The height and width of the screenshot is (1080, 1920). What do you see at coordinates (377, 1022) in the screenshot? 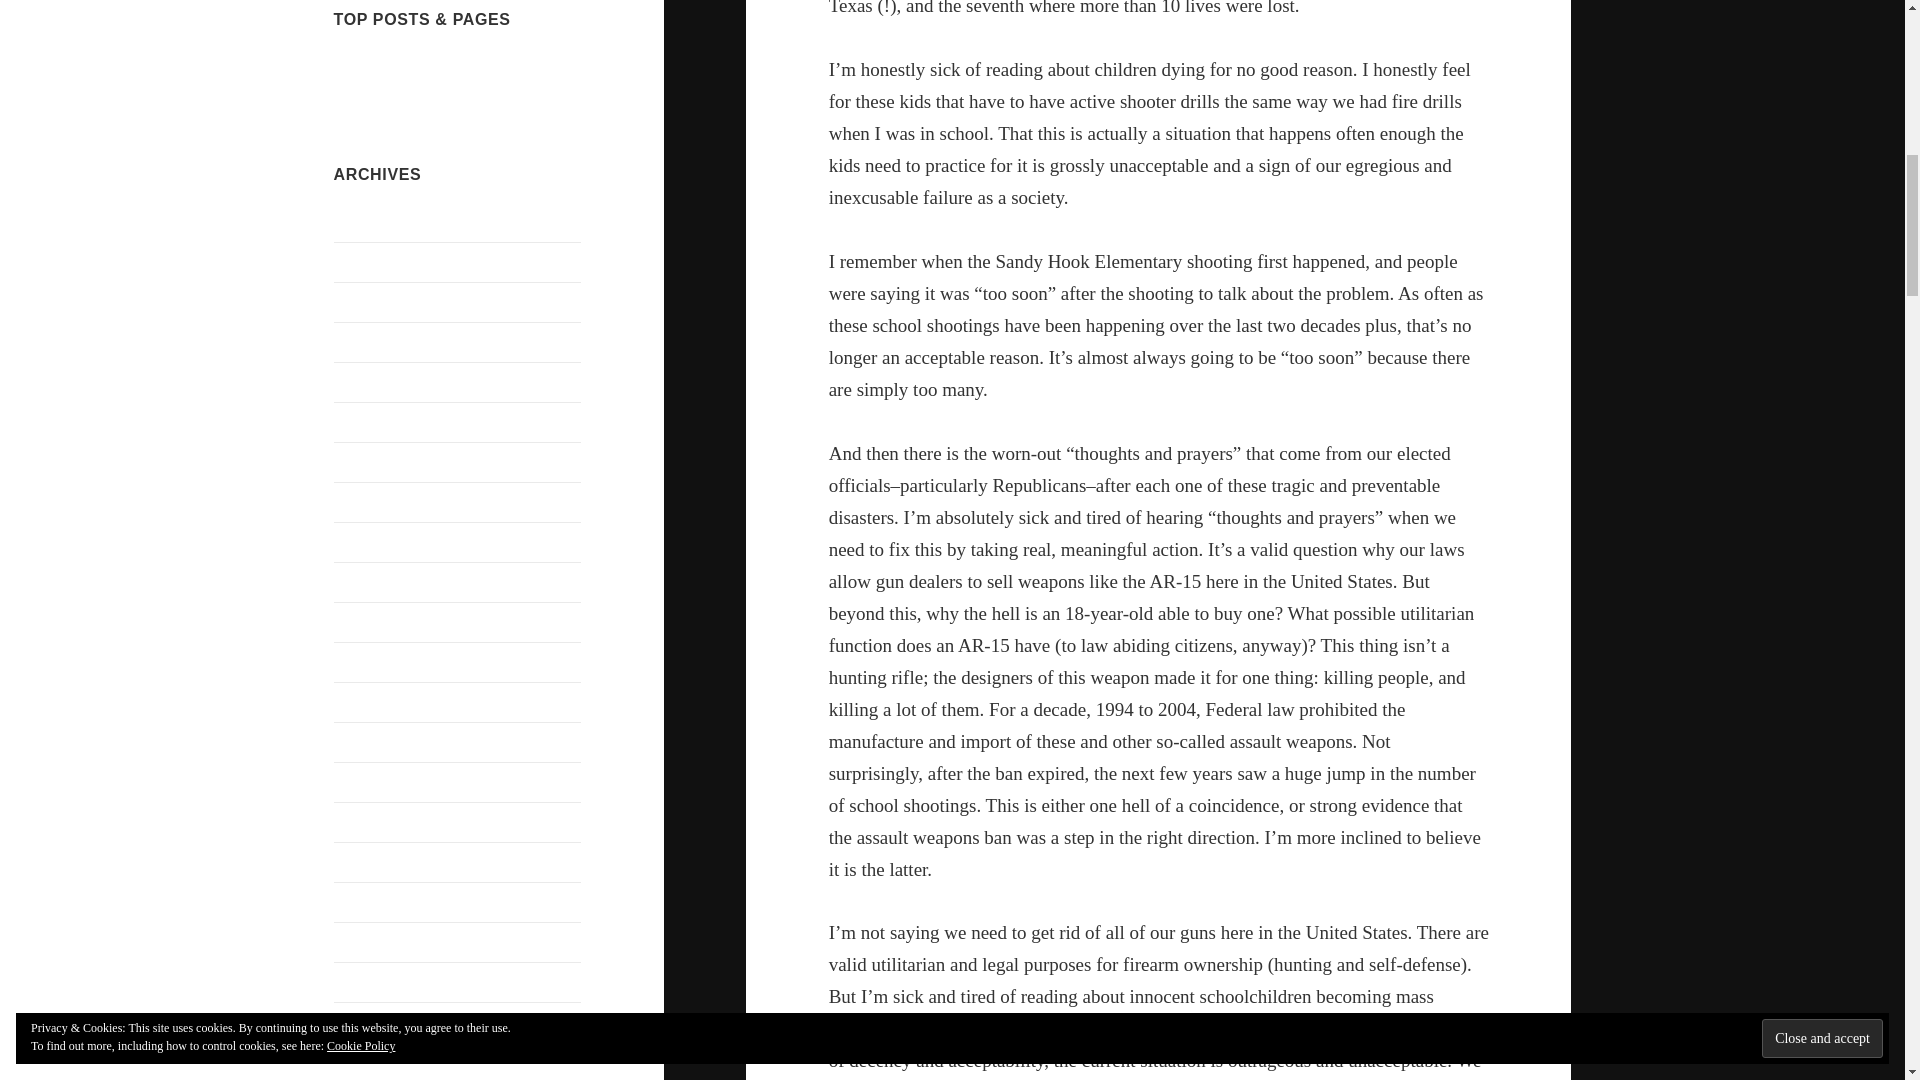
I see `January 2022` at bounding box center [377, 1022].